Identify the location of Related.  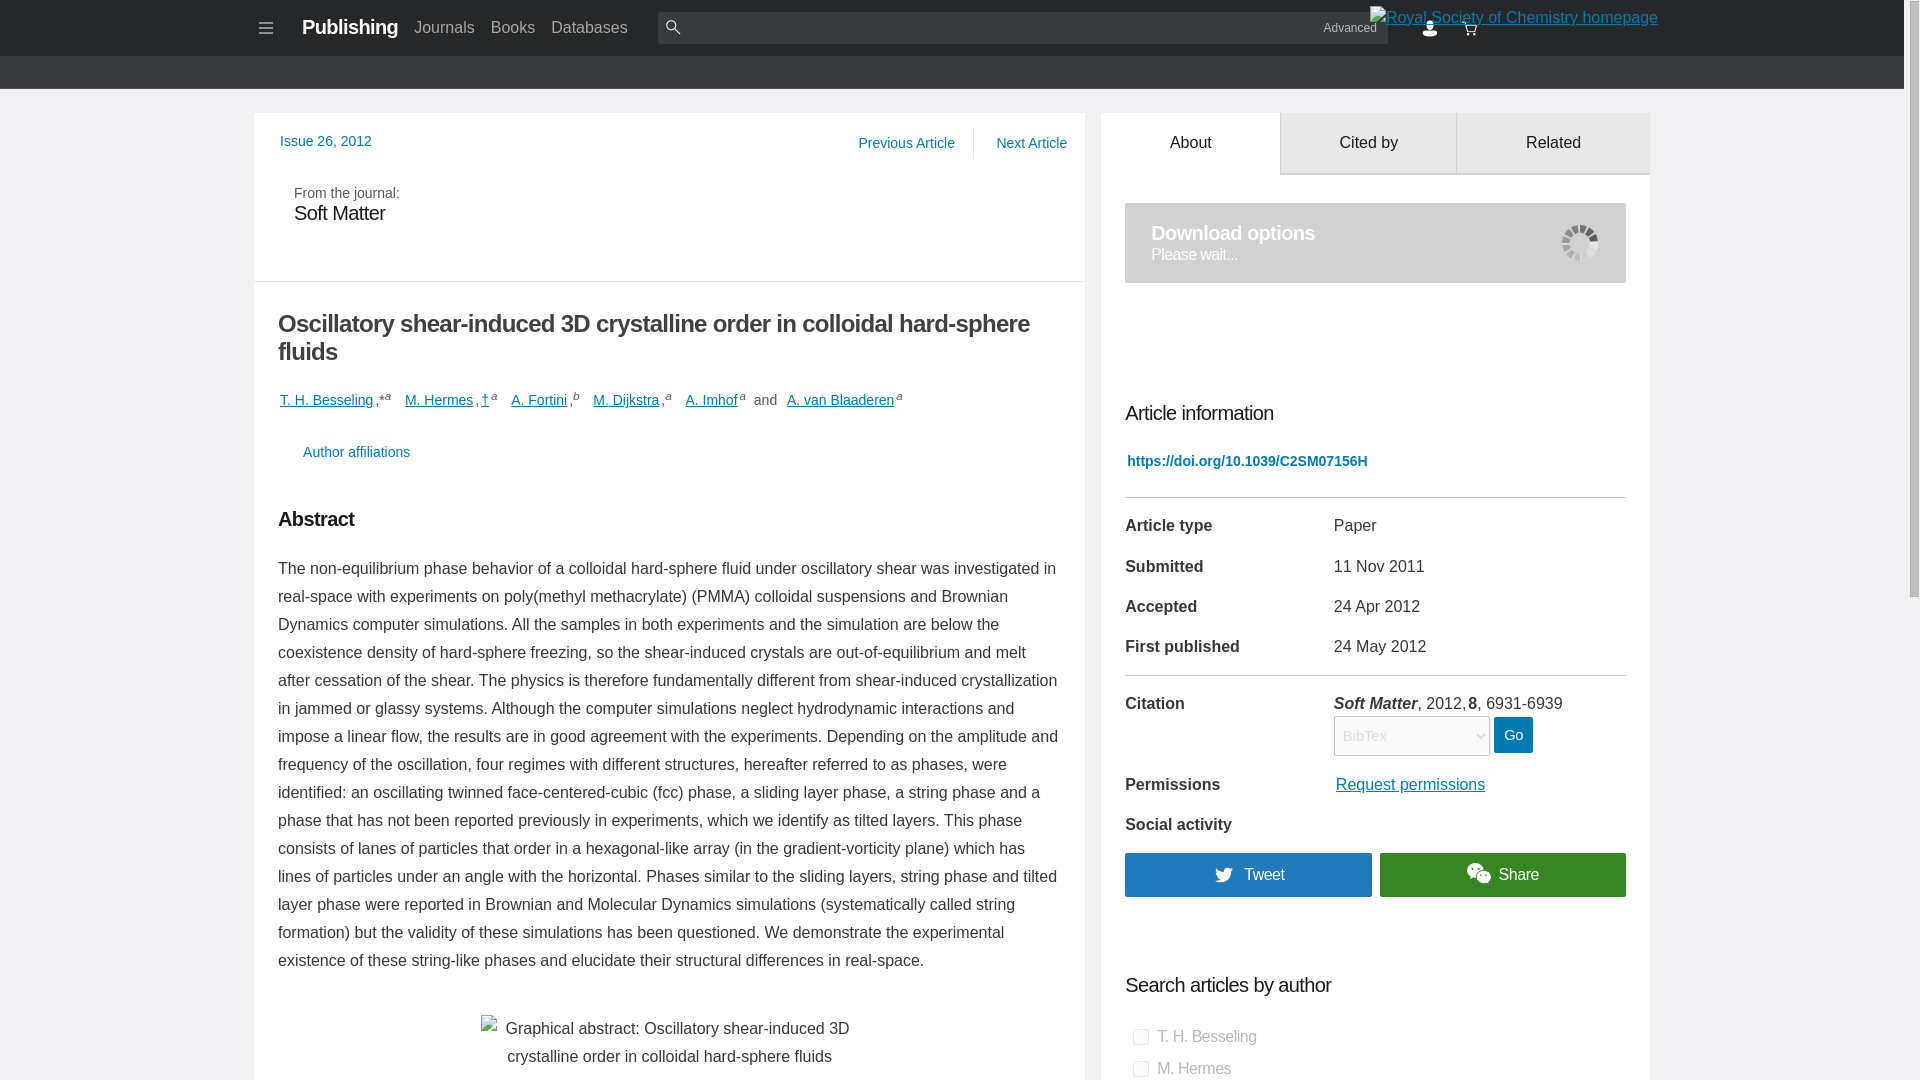
(1553, 144).